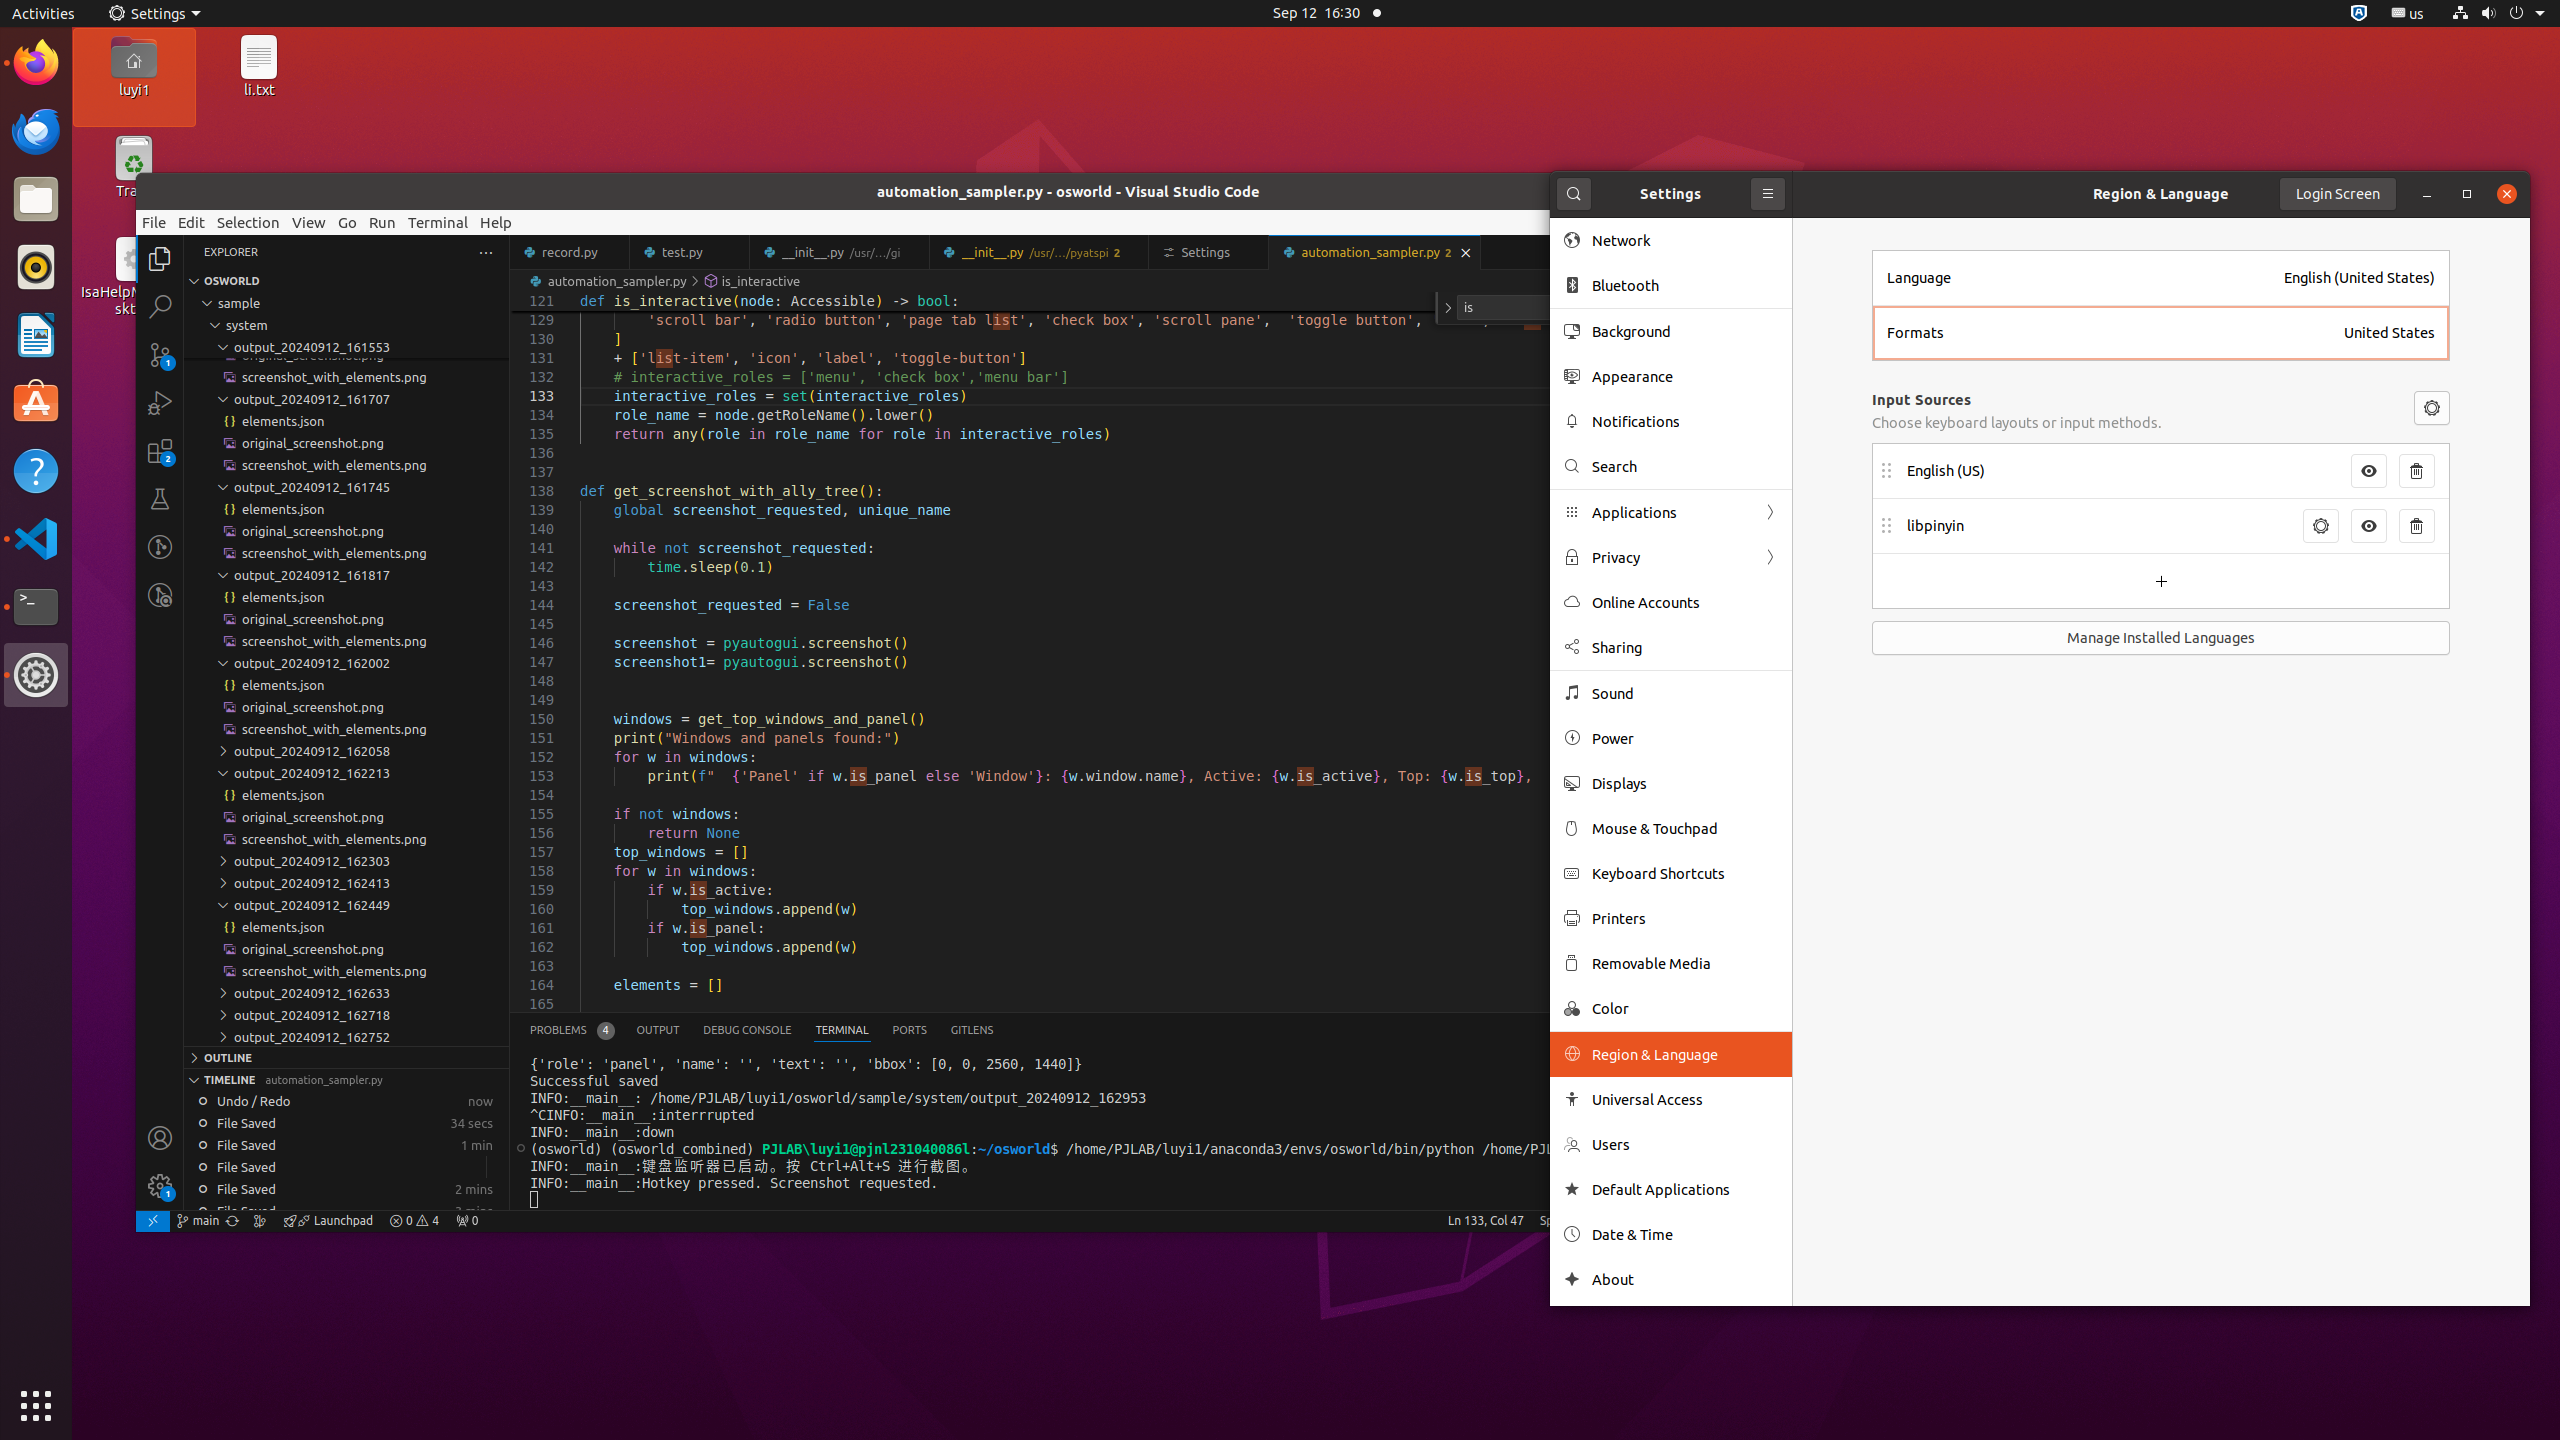  Describe the element at coordinates (1685, 466) in the screenshot. I see `Search` at that location.